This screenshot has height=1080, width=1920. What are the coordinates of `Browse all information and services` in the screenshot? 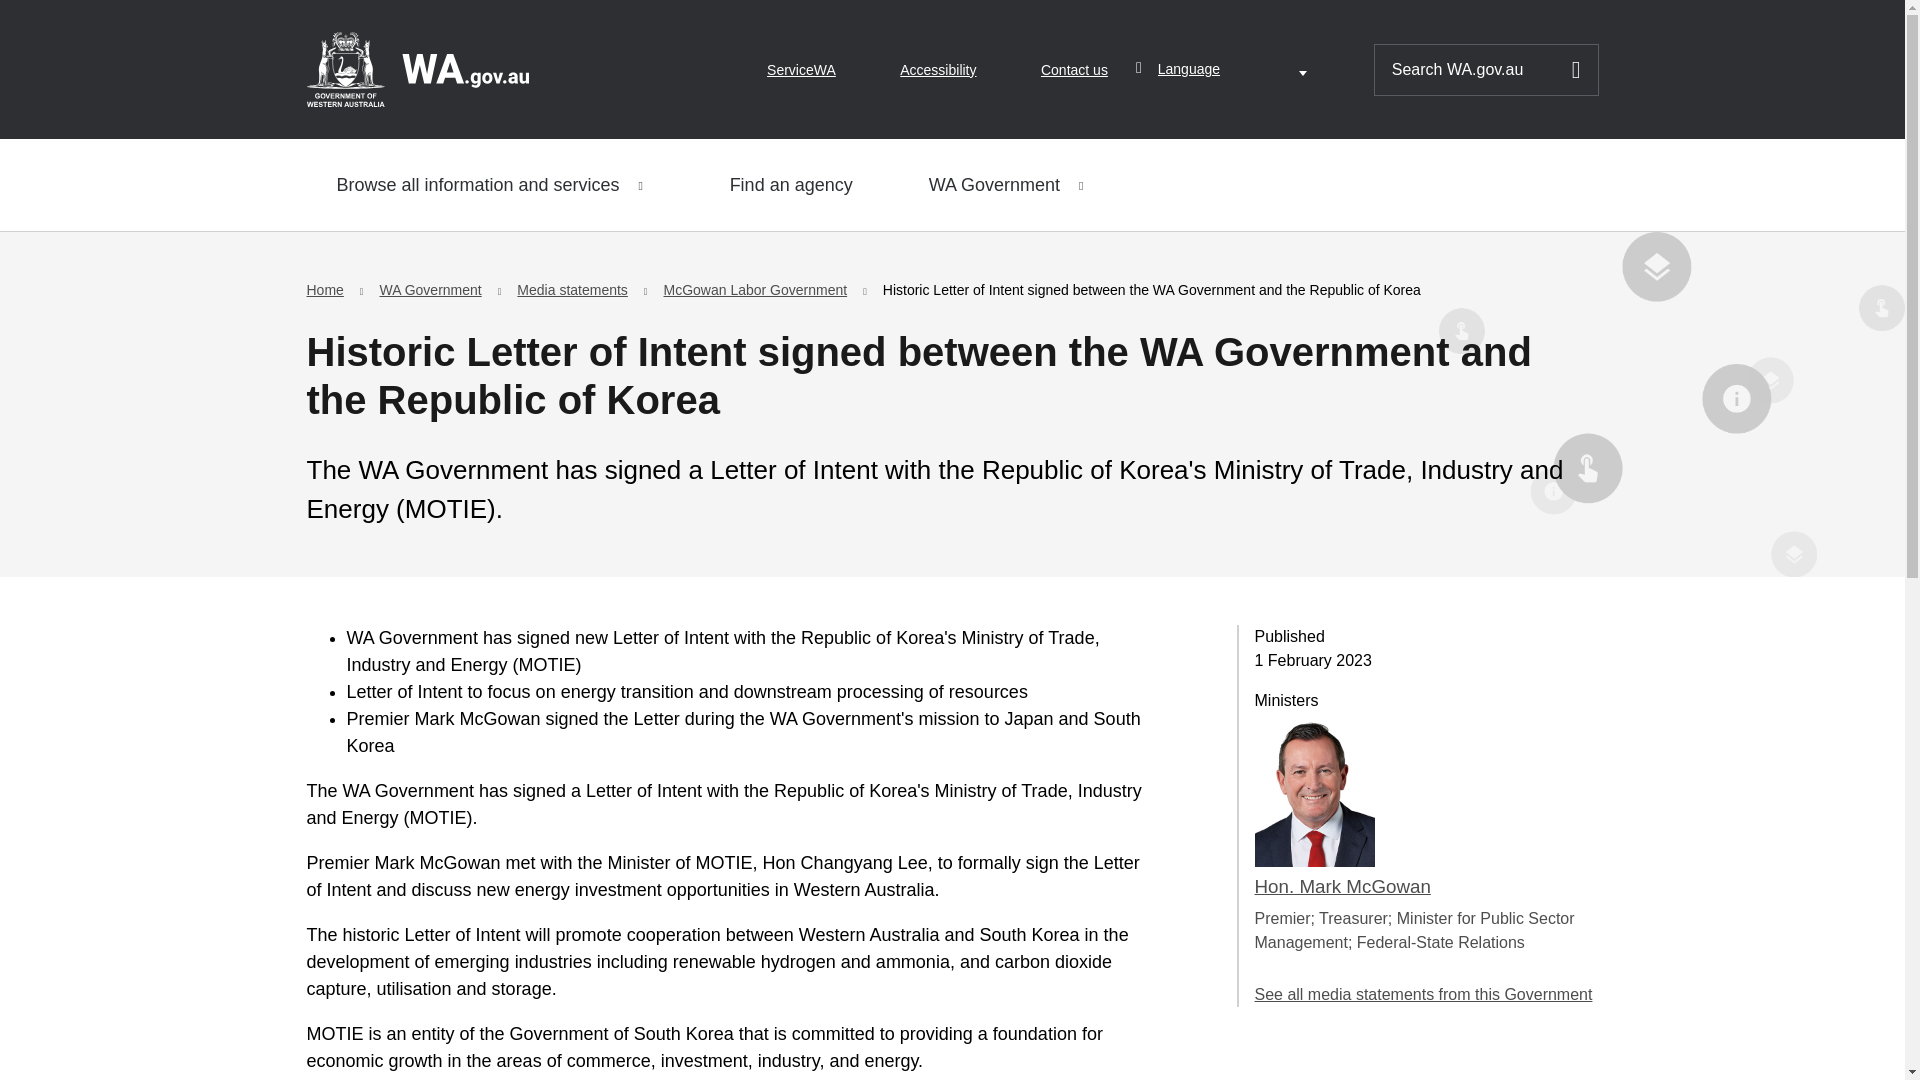 It's located at (494, 185).